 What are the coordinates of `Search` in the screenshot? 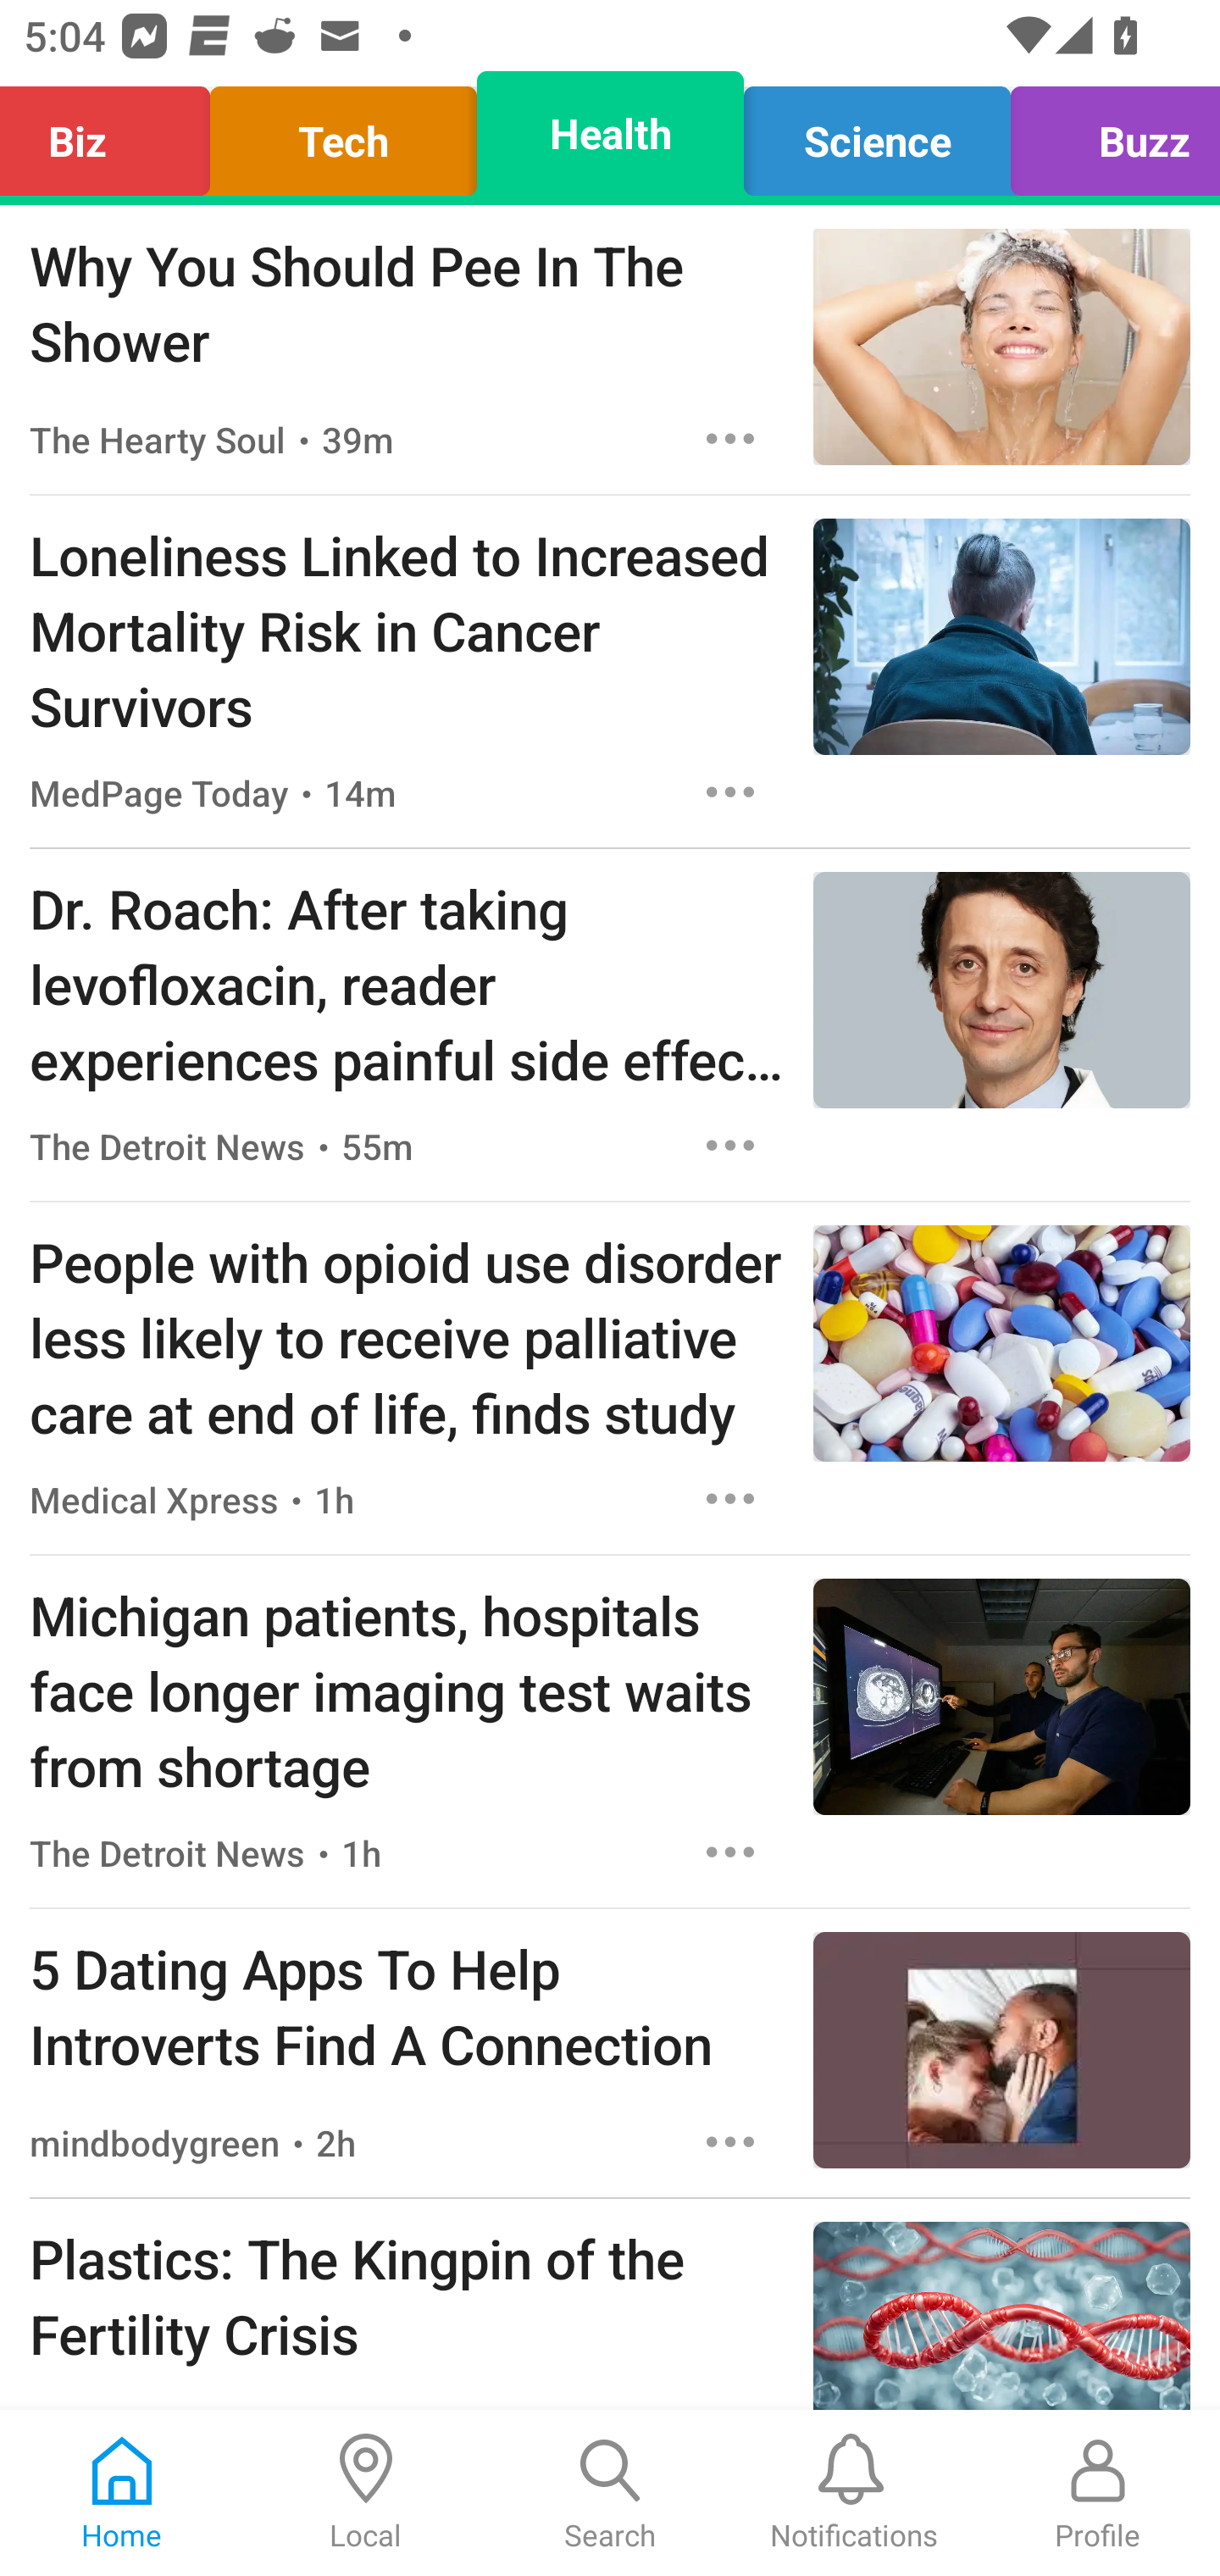 It's located at (610, 2493).